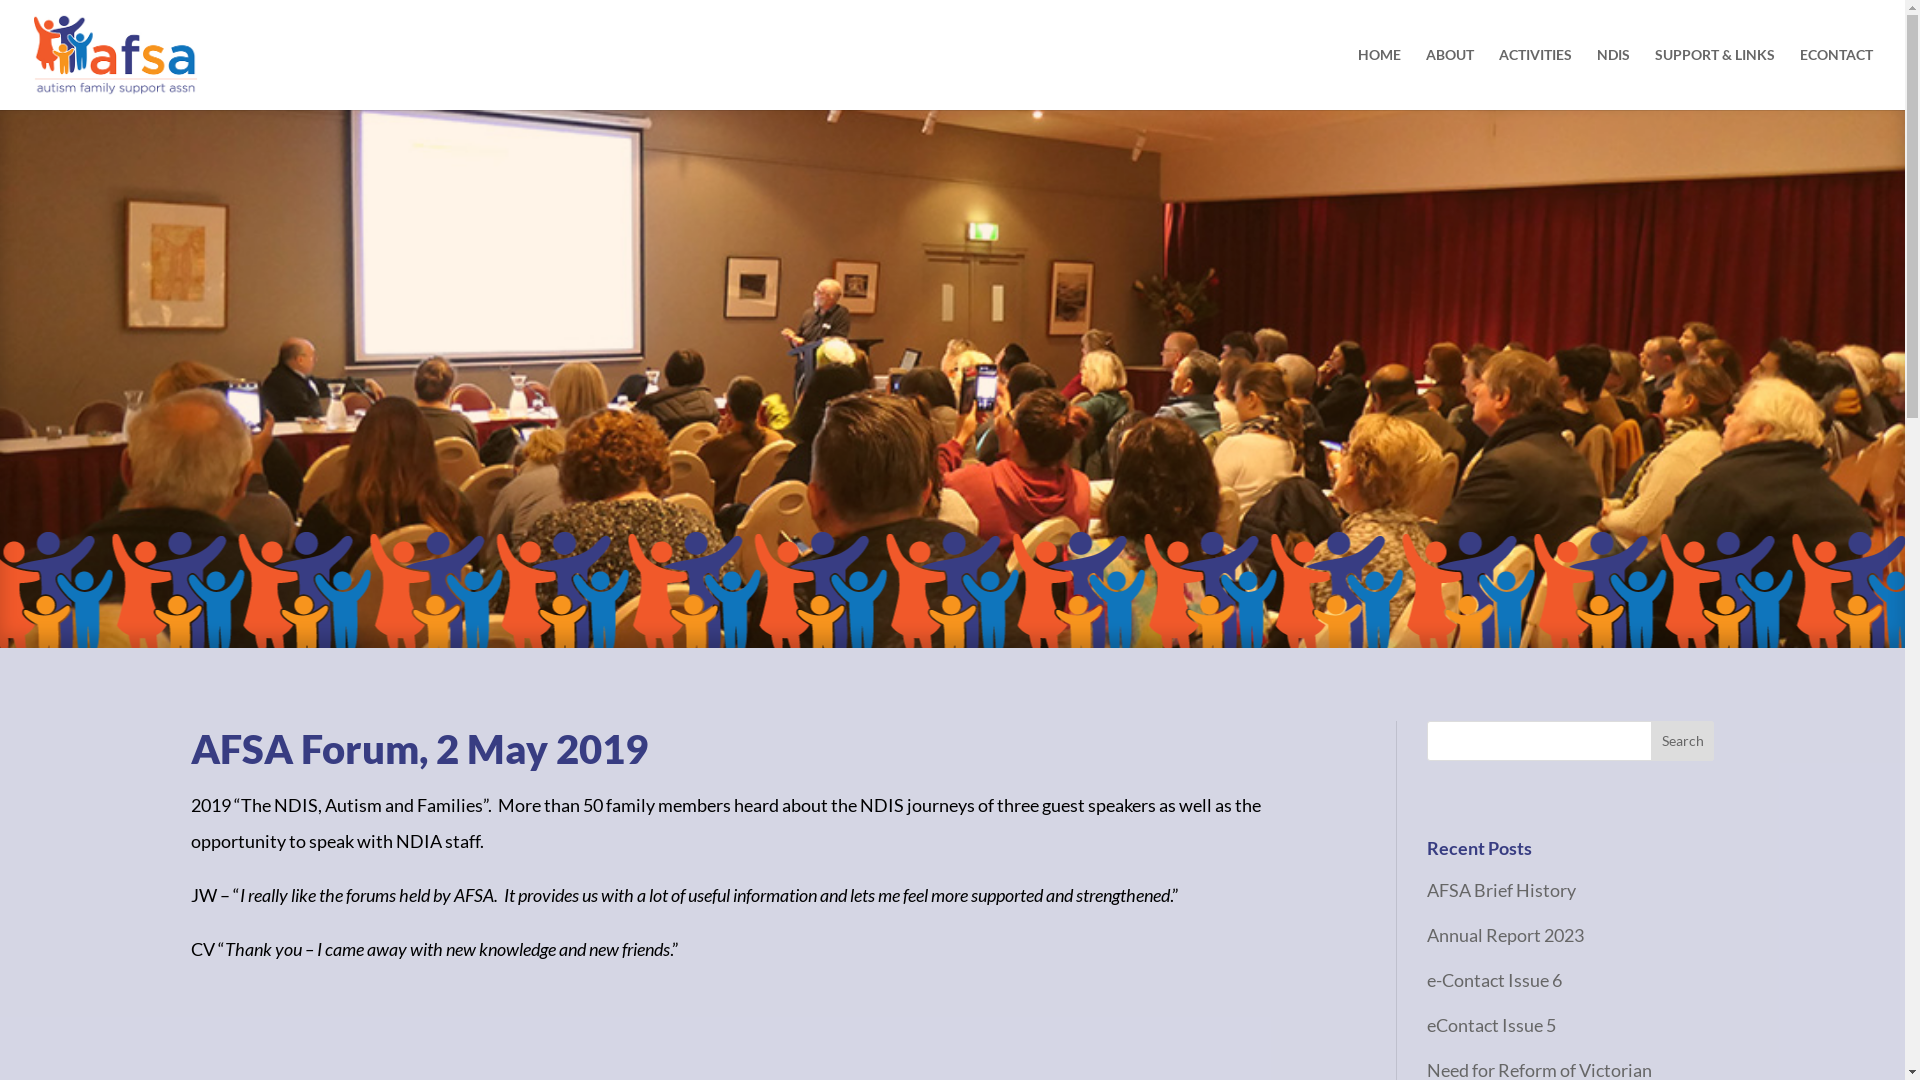 The height and width of the screenshot is (1080, 1920). I want to click on ACTIVITIES, so click(1536, 79).